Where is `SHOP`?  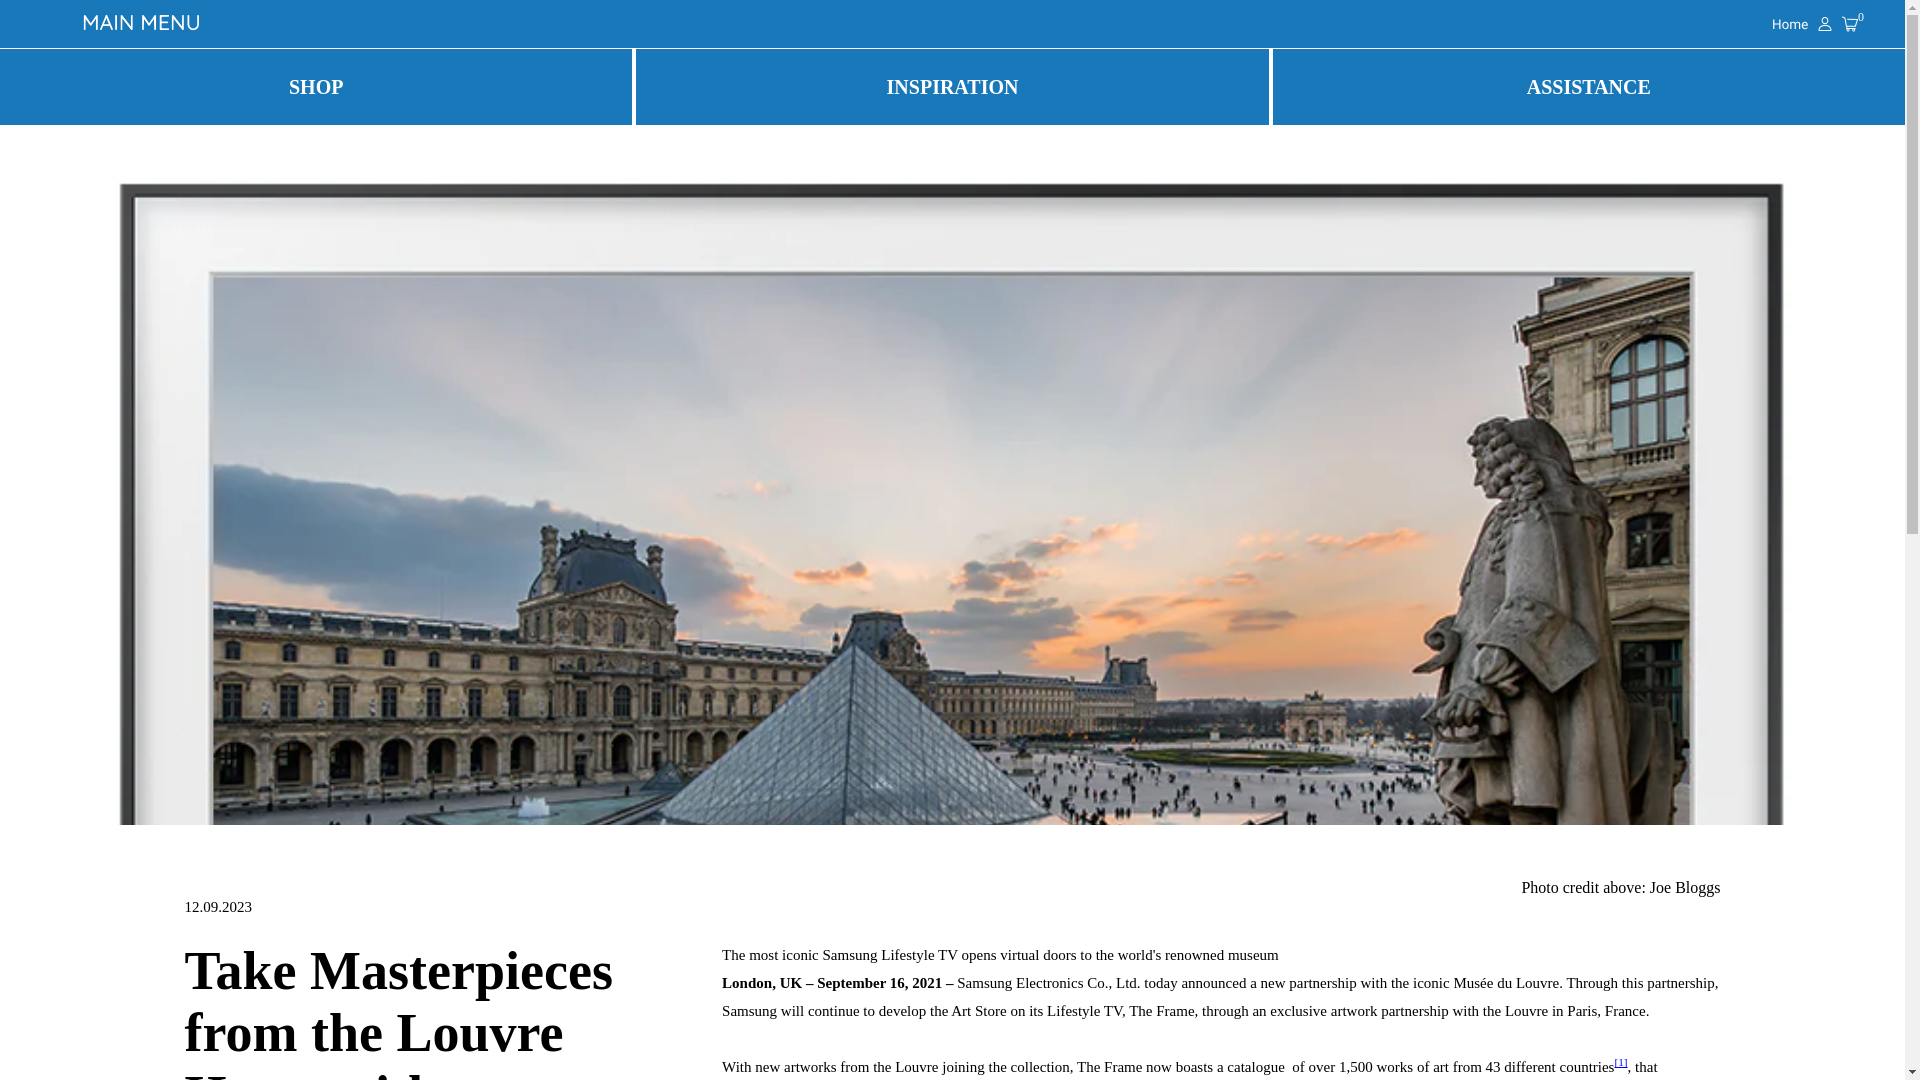
SHOP is located at coordinates (316, 86).